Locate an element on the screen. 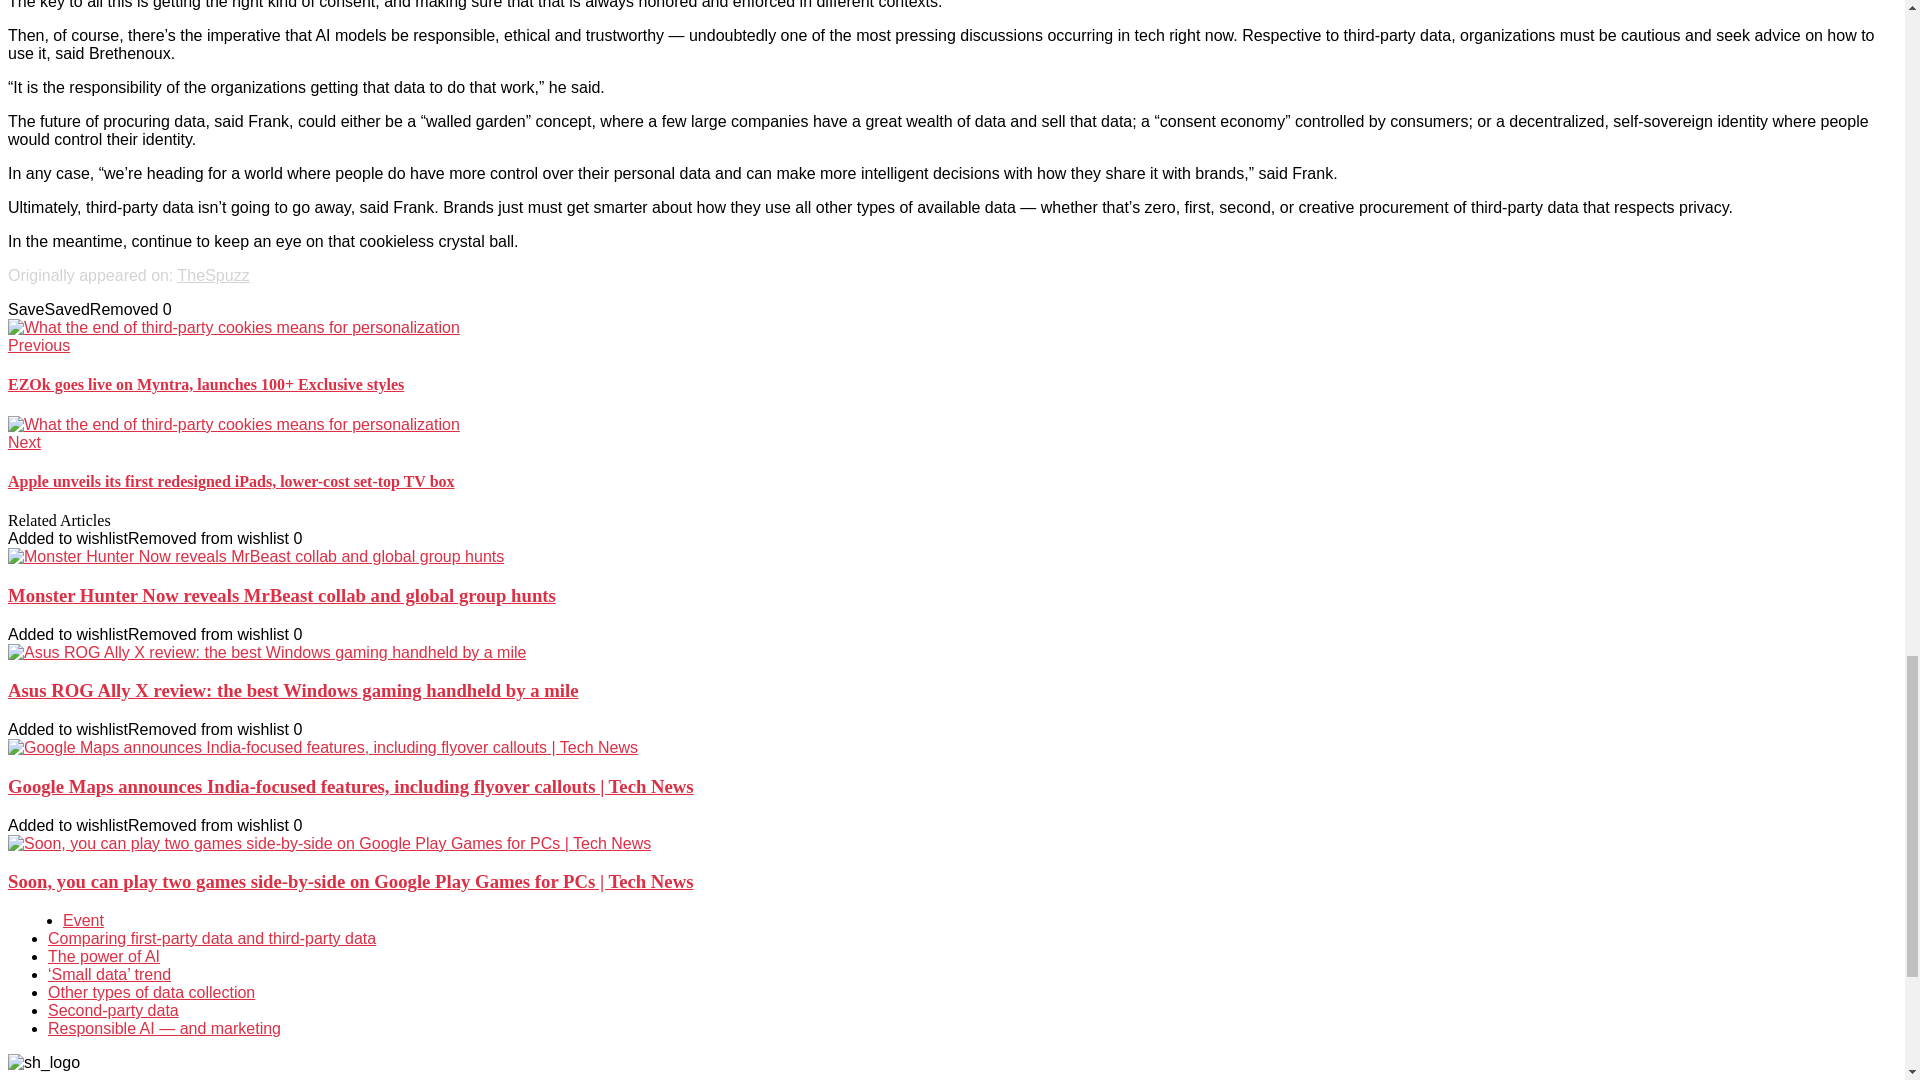 Image resolution: width=1920 pixels, height=1080 pixels. TheSpuzz is located at coordinates (214, 275).